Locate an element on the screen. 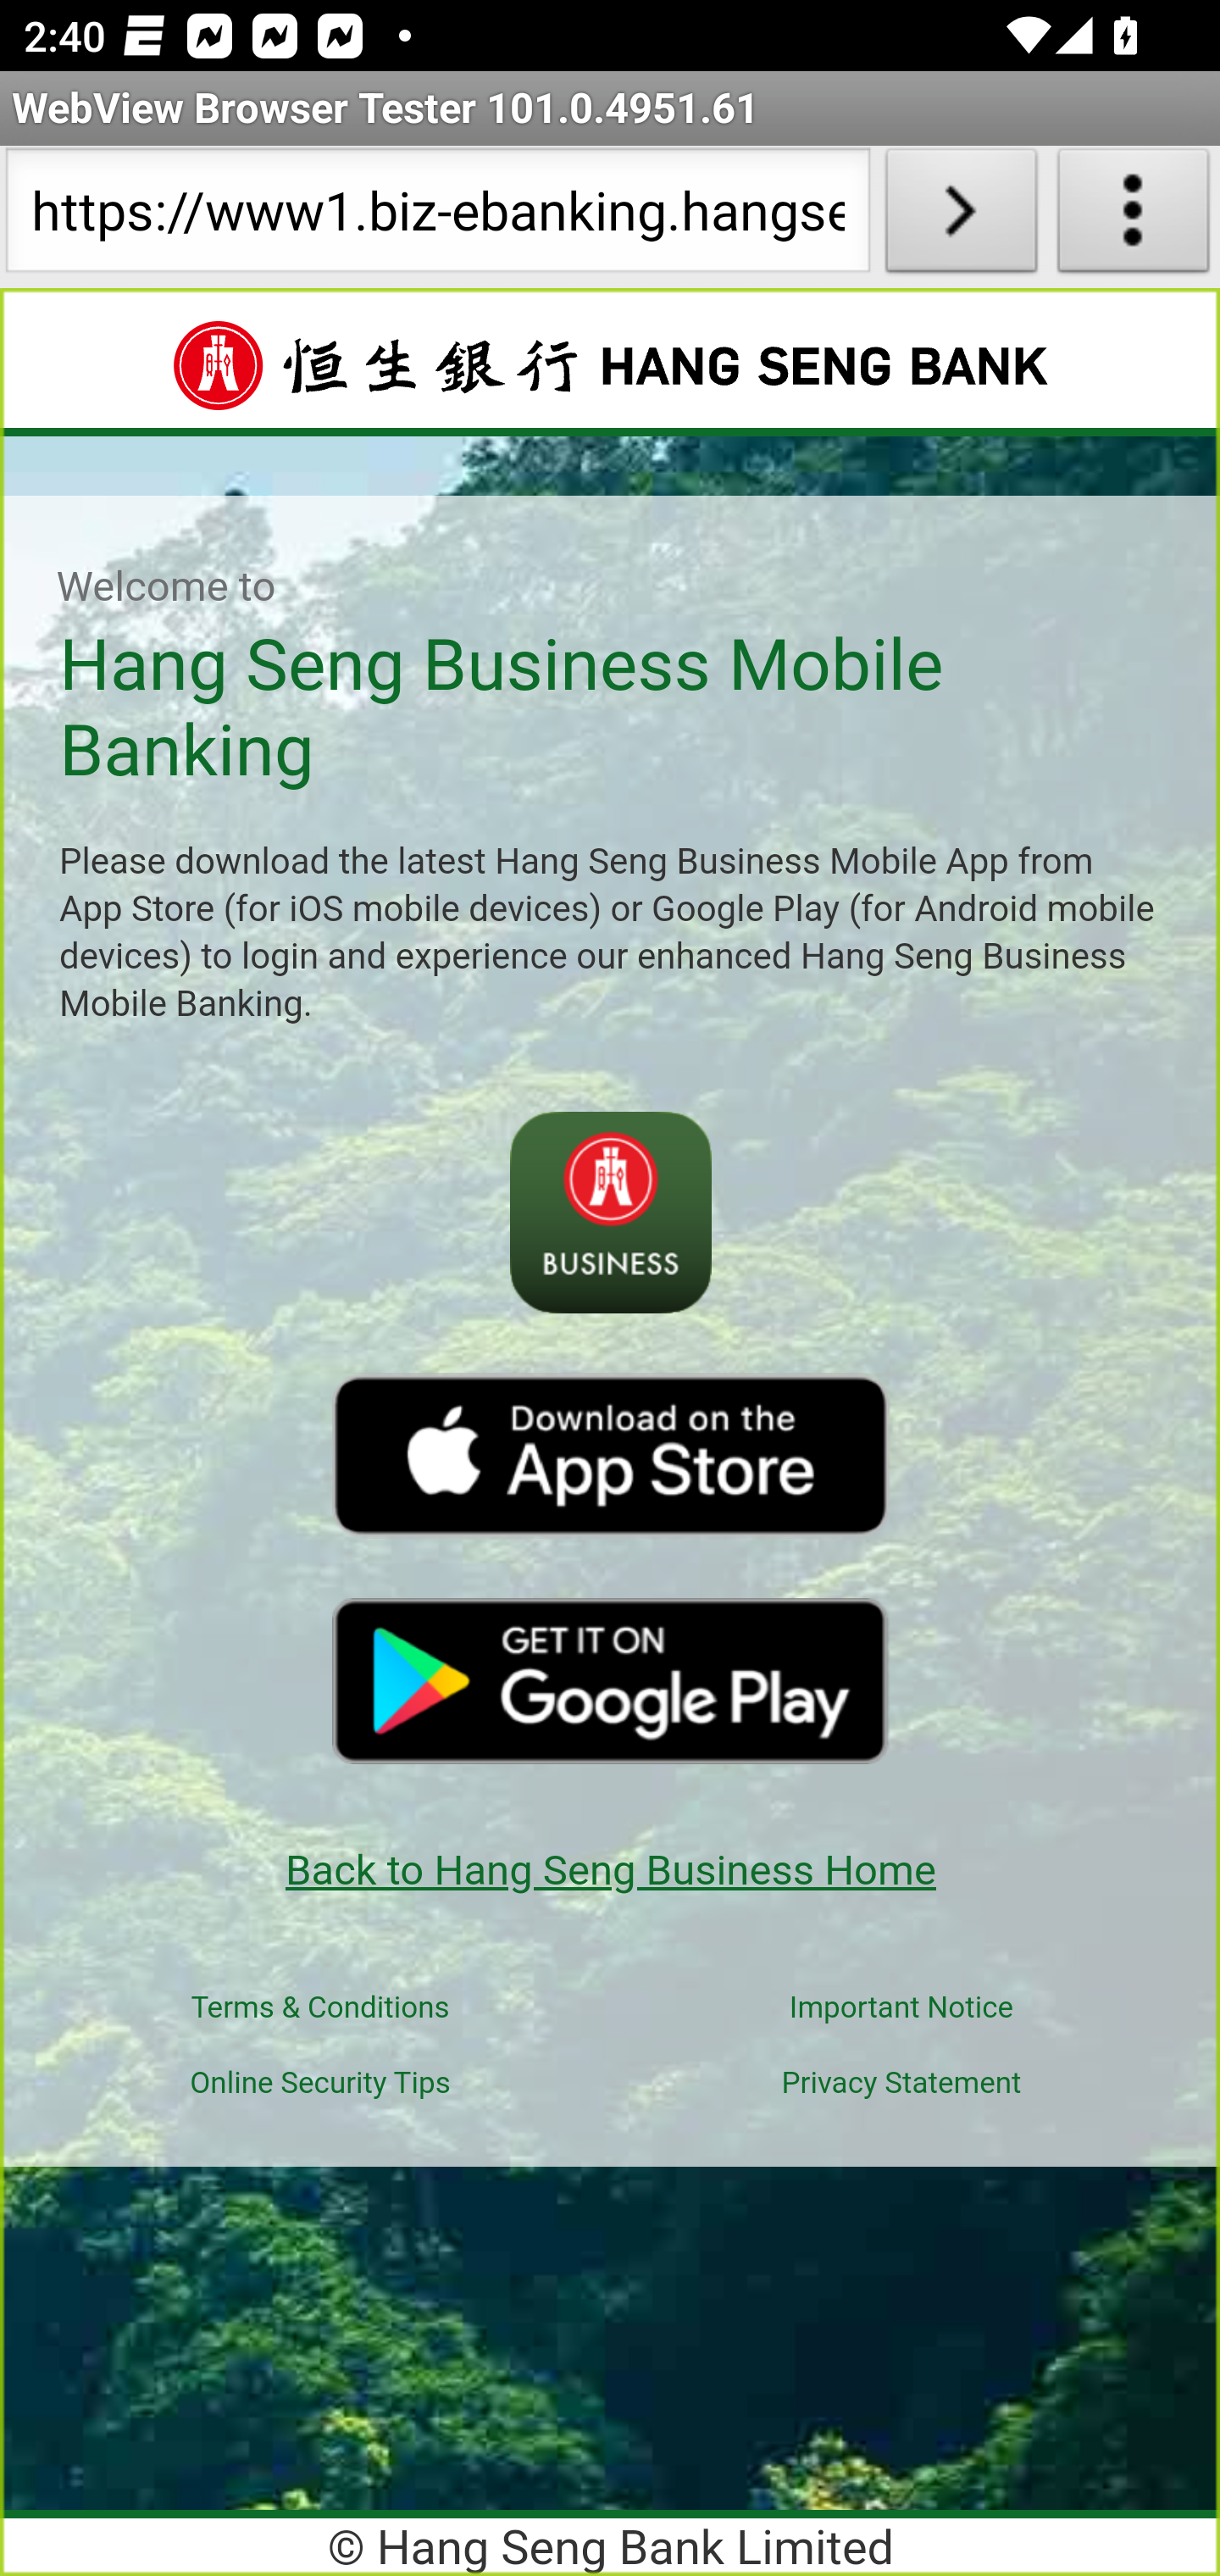 The width and height of the screenshot is (1220, 2576). logo is located at coordinates (610, 1679).